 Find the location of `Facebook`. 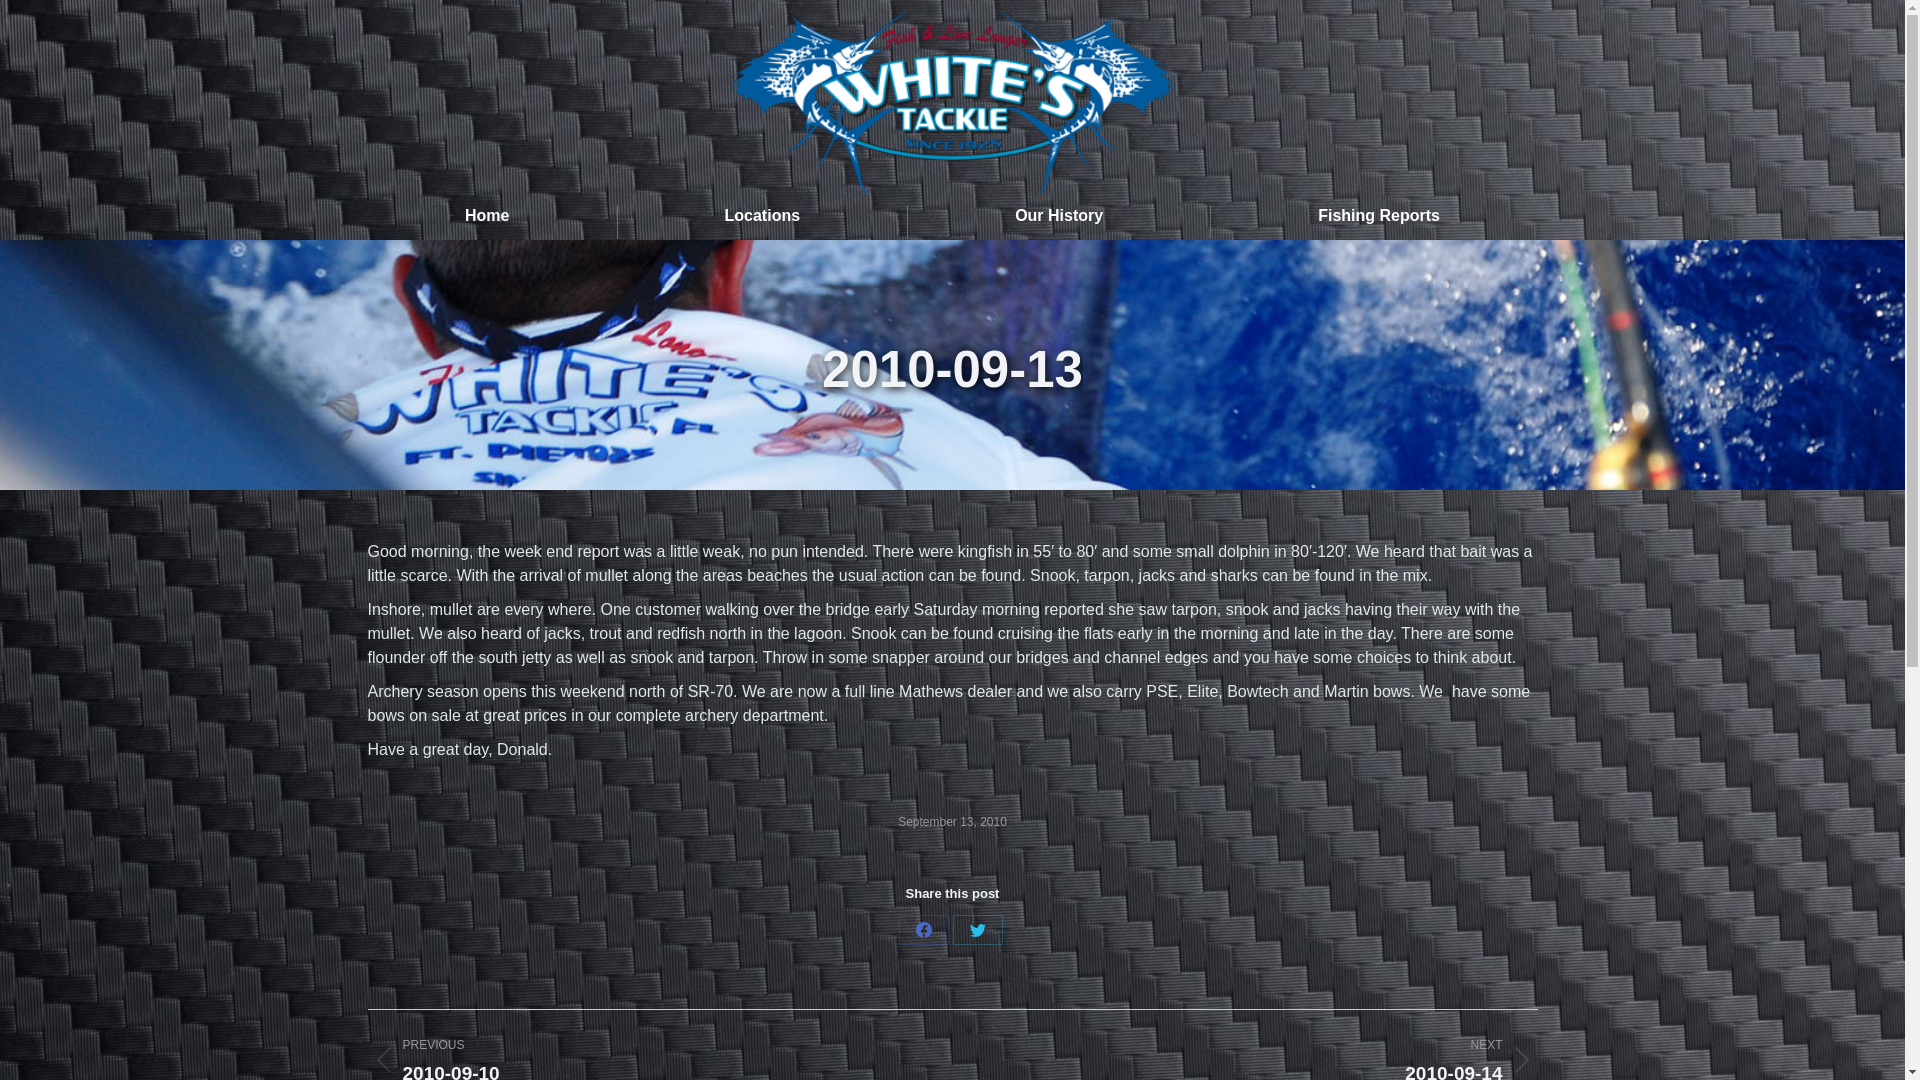

Facebook is located at coordinates (762, 216).